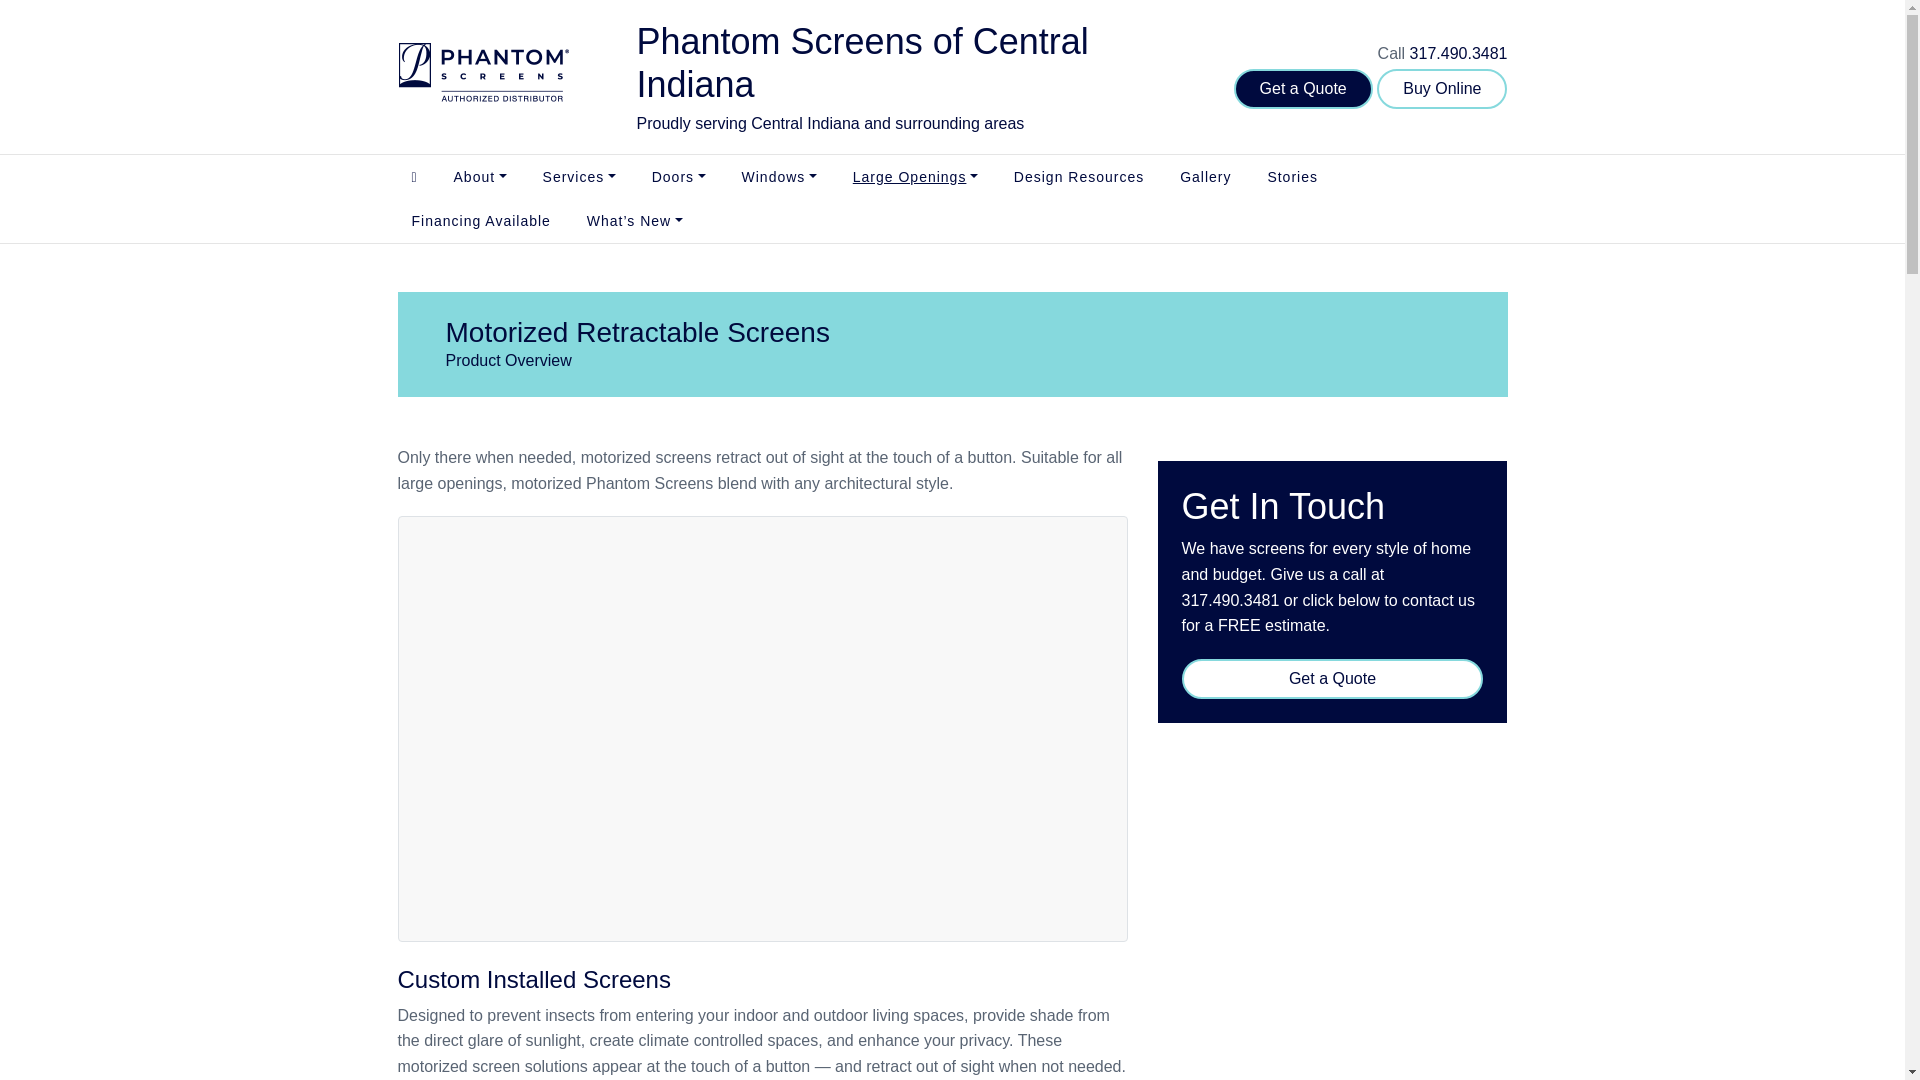  What do you see at coordinates (1458, 53) in the screenshot?
I see `317.490.3481` at bounding box center [1458, 53].